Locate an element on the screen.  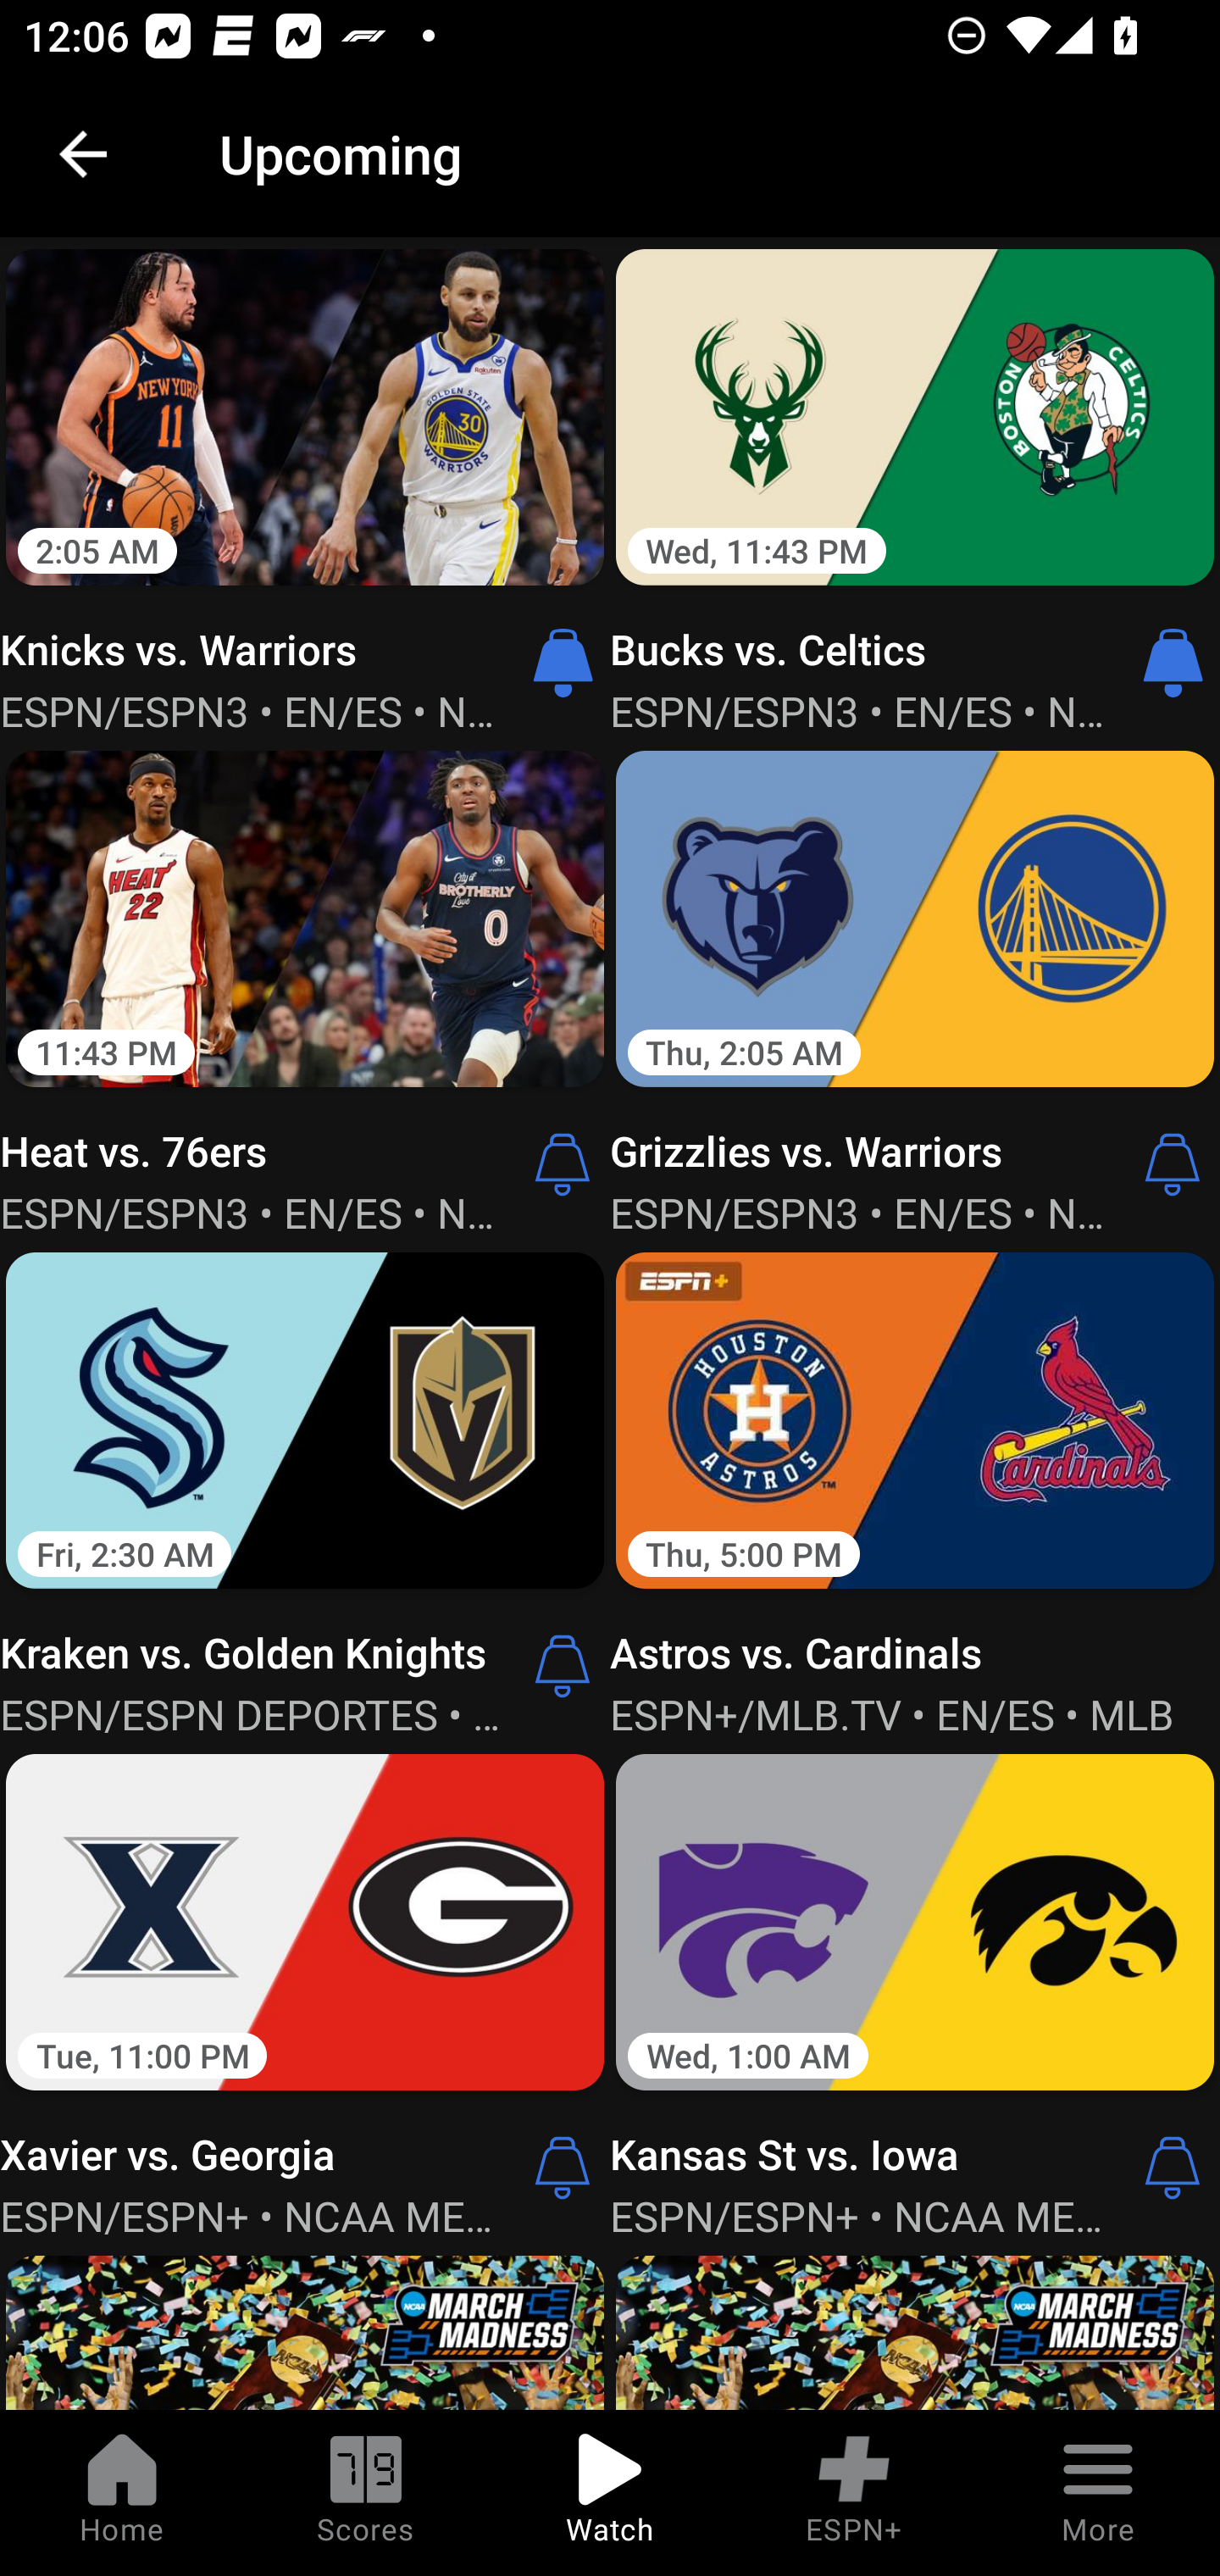
Alerts is located at coordinates (1173, 2168).